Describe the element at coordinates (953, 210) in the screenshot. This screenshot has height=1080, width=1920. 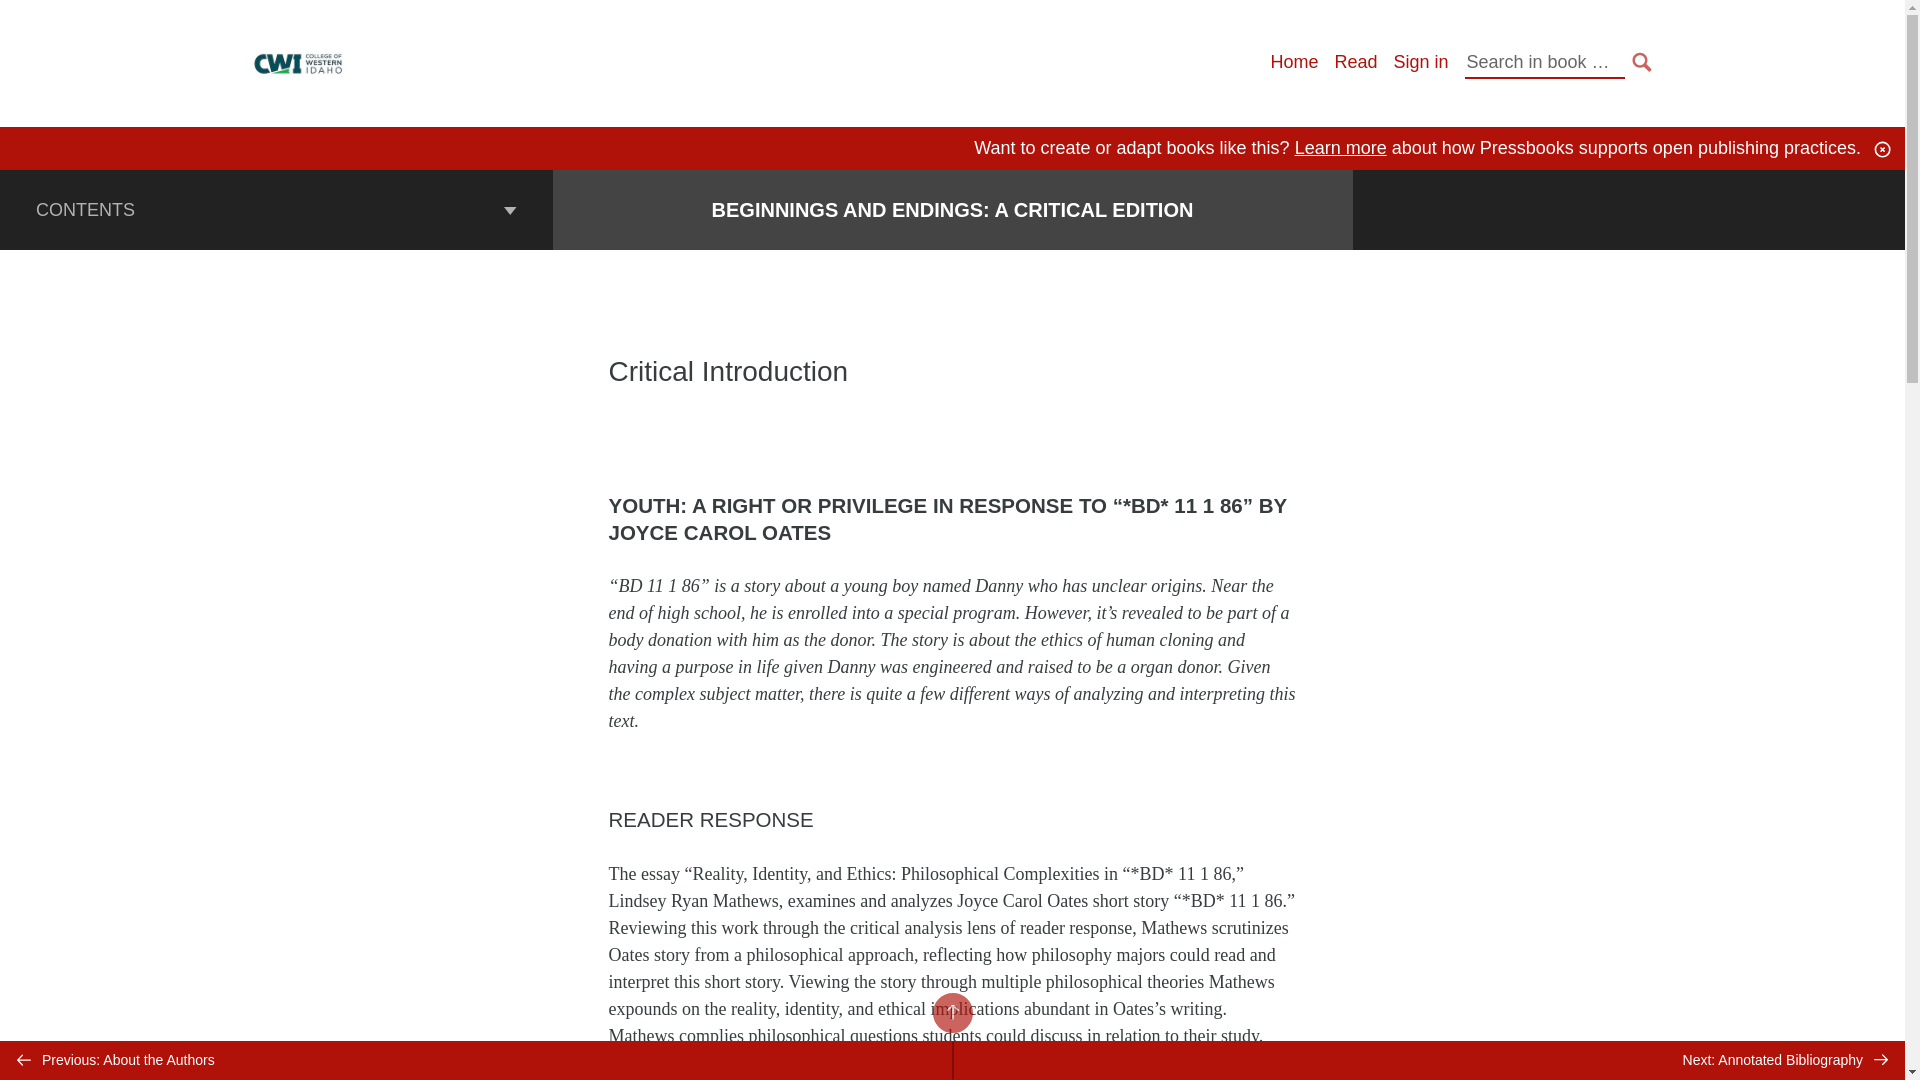
I see `BEGINNINGS AND ENDINGS: A CRITICAL EDITION` at that location.